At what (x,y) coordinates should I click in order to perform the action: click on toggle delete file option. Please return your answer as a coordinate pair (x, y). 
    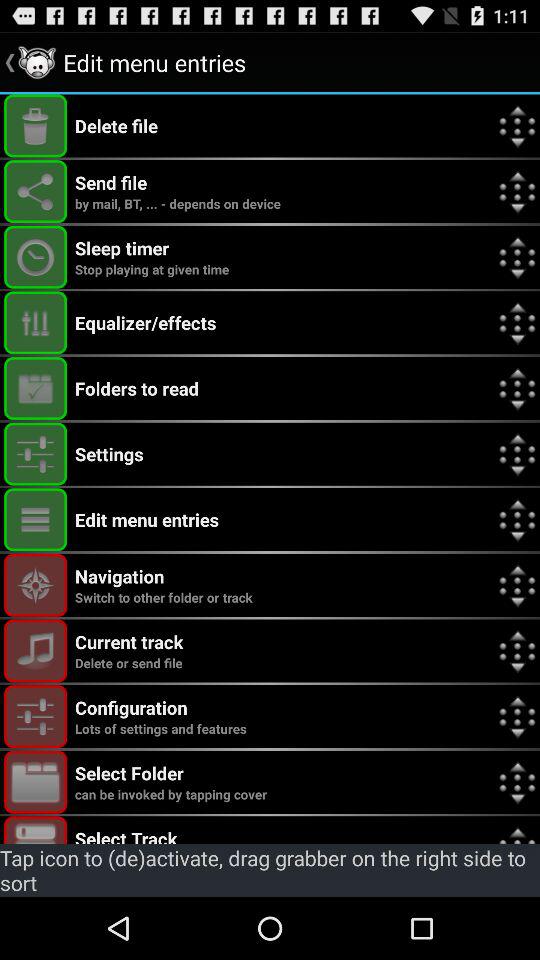
    Looking at the image, I should click on (36, 126).